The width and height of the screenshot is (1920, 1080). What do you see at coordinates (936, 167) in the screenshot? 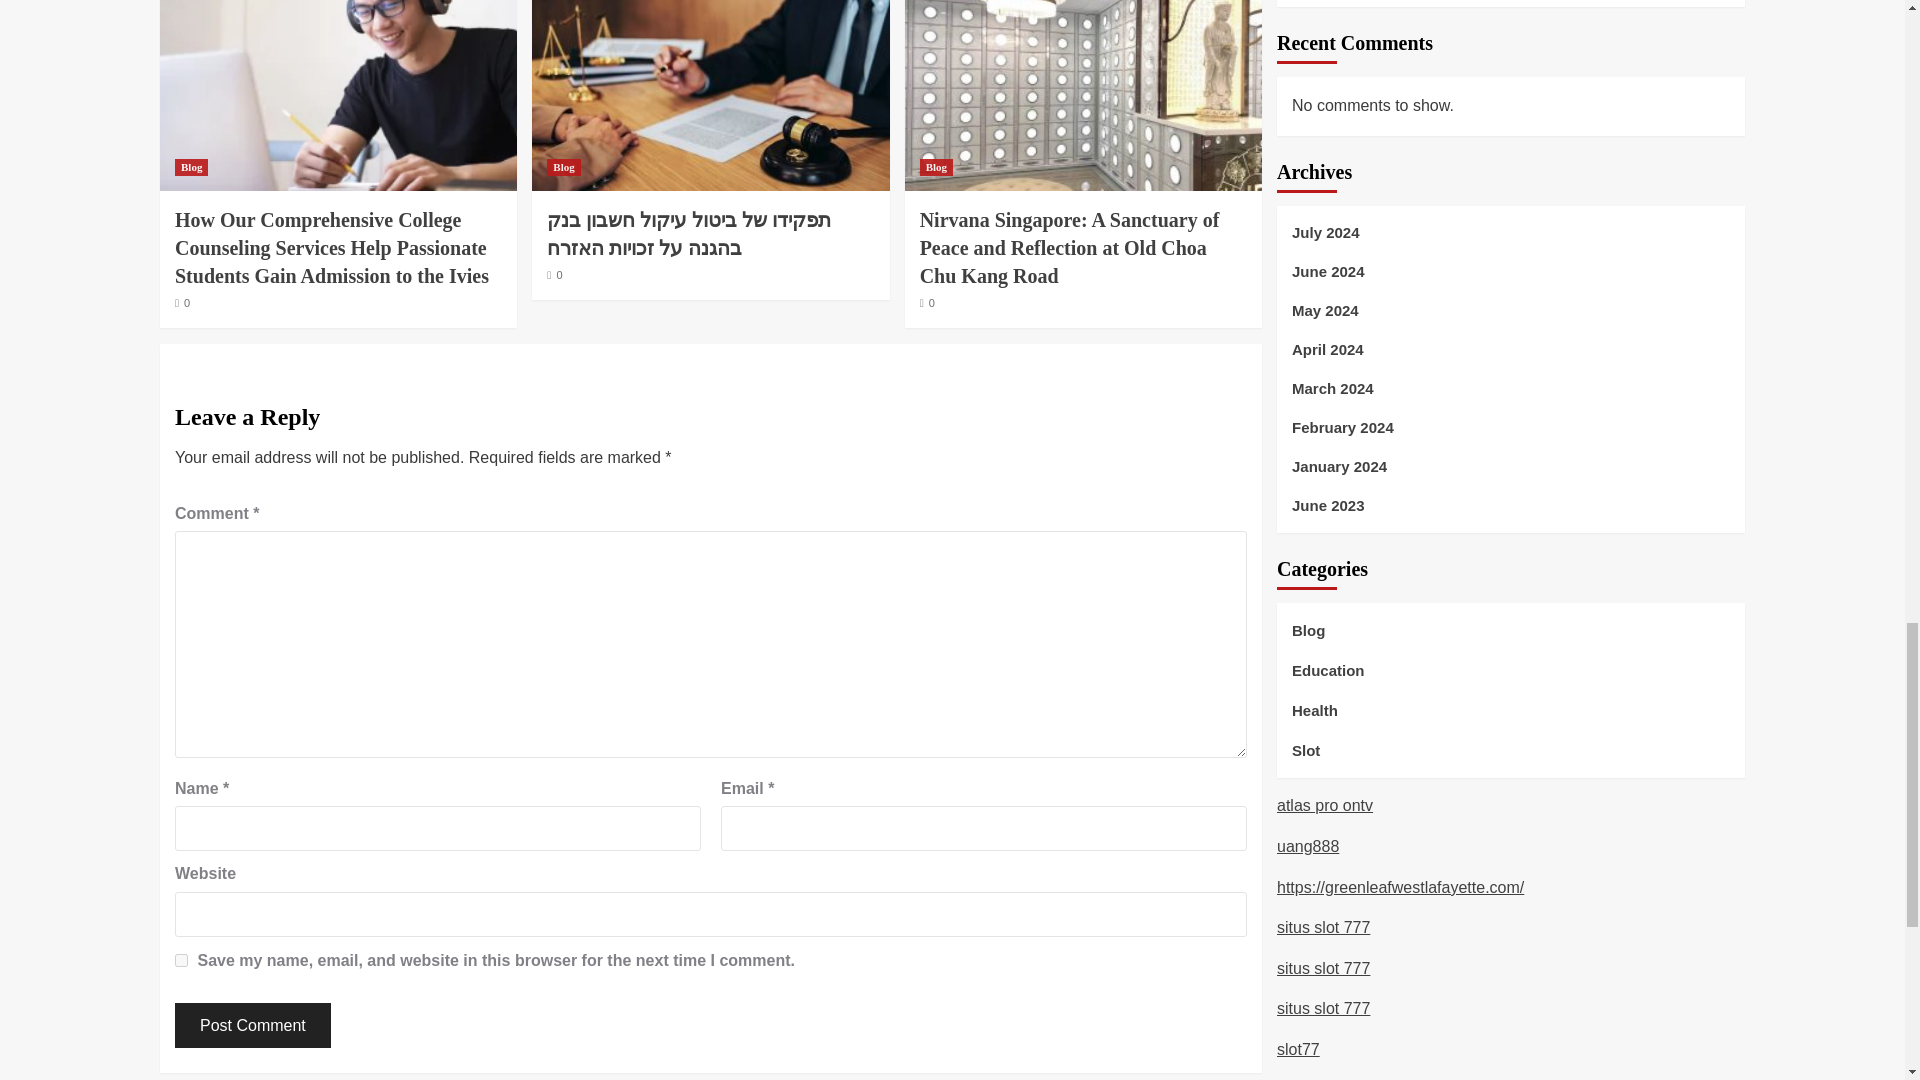
I see `Blog` at bounding box center [936, 167].